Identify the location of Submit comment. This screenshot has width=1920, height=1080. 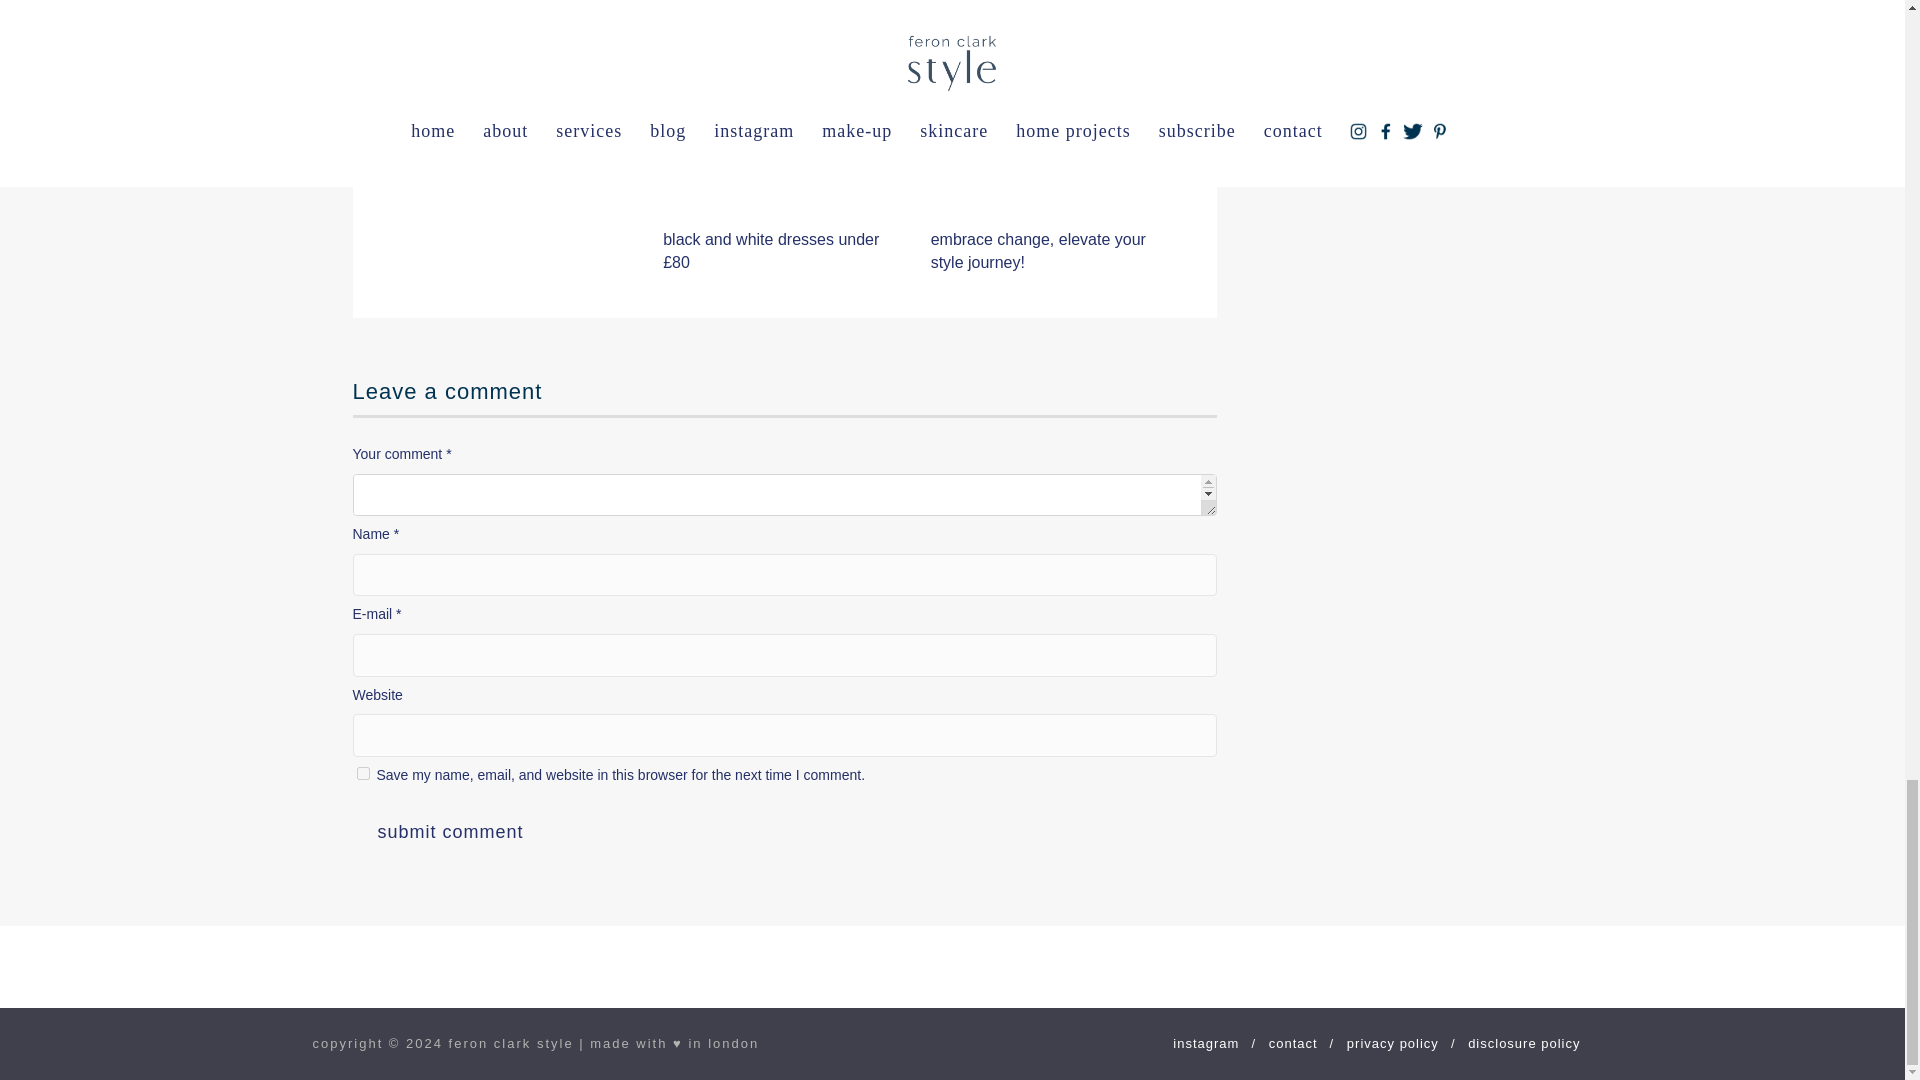
(449, 832).